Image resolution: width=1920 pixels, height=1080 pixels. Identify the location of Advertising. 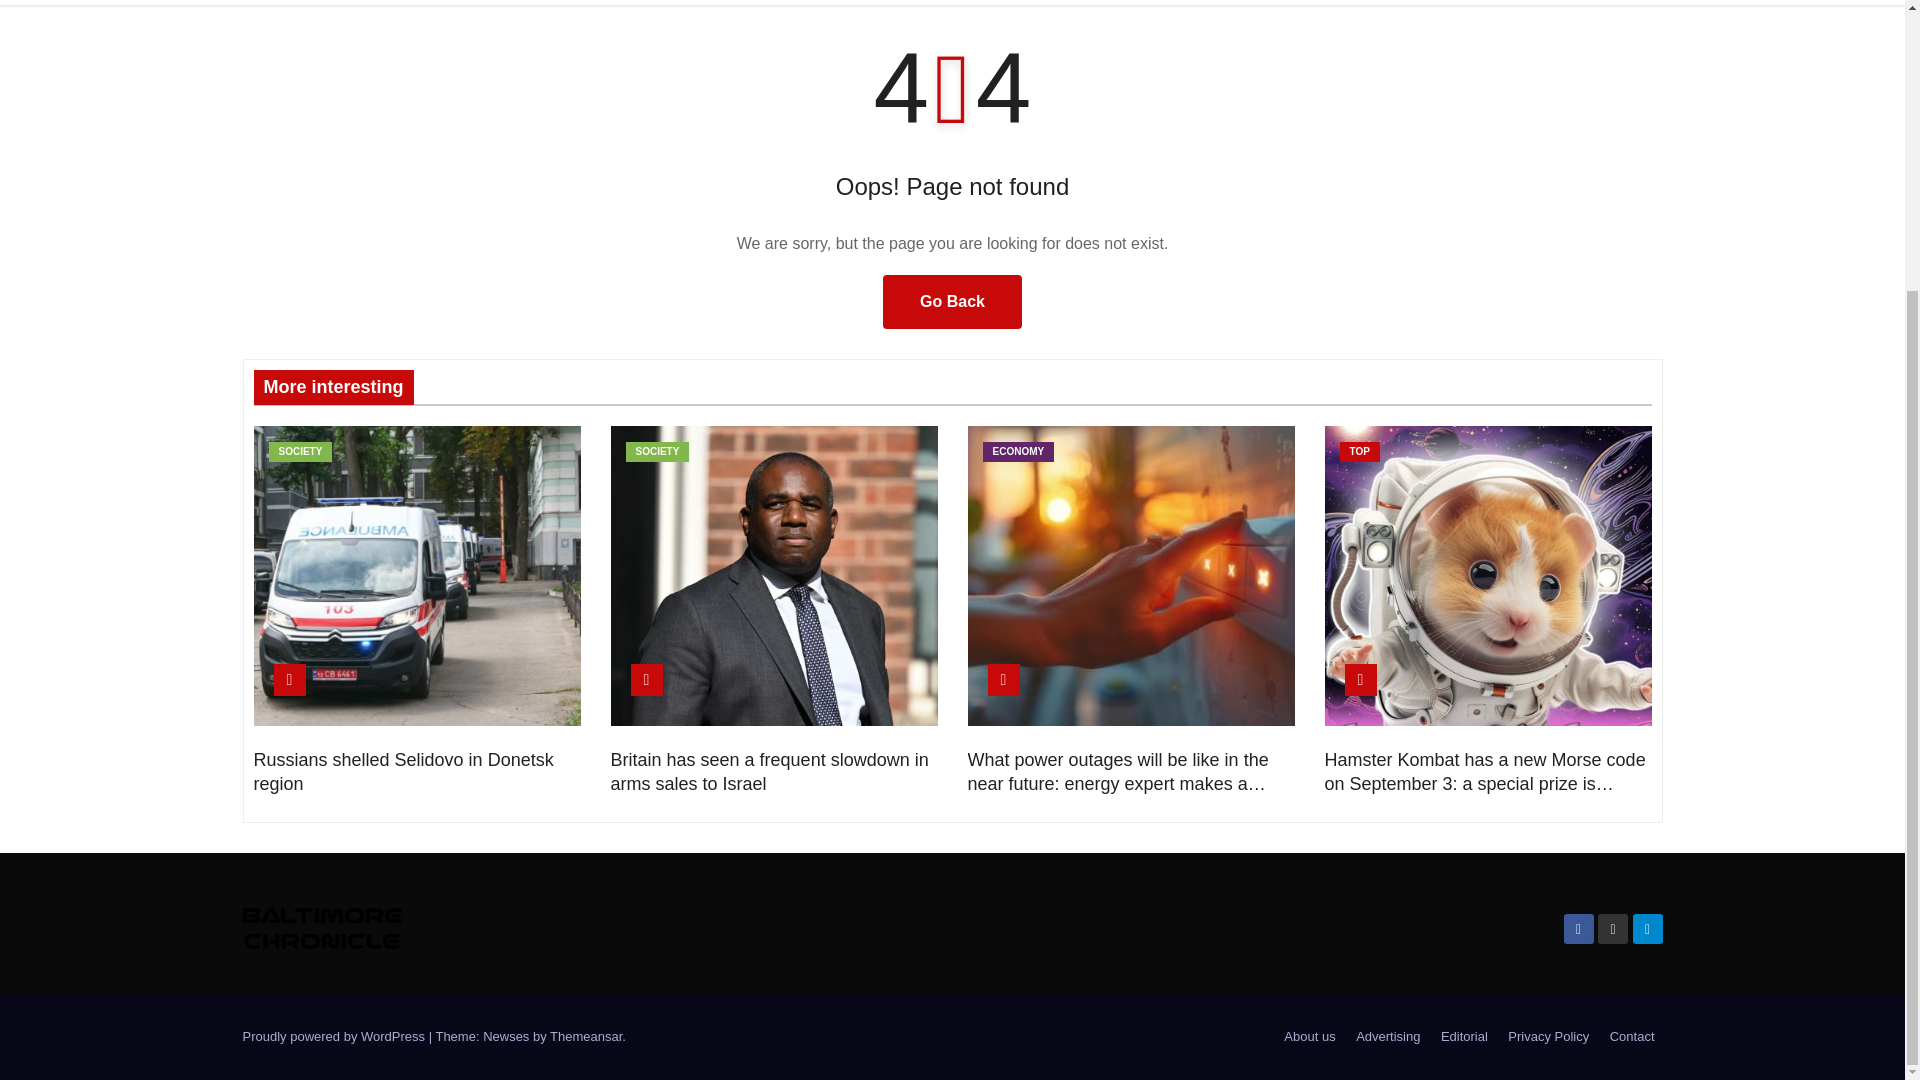
(1388, 1037).